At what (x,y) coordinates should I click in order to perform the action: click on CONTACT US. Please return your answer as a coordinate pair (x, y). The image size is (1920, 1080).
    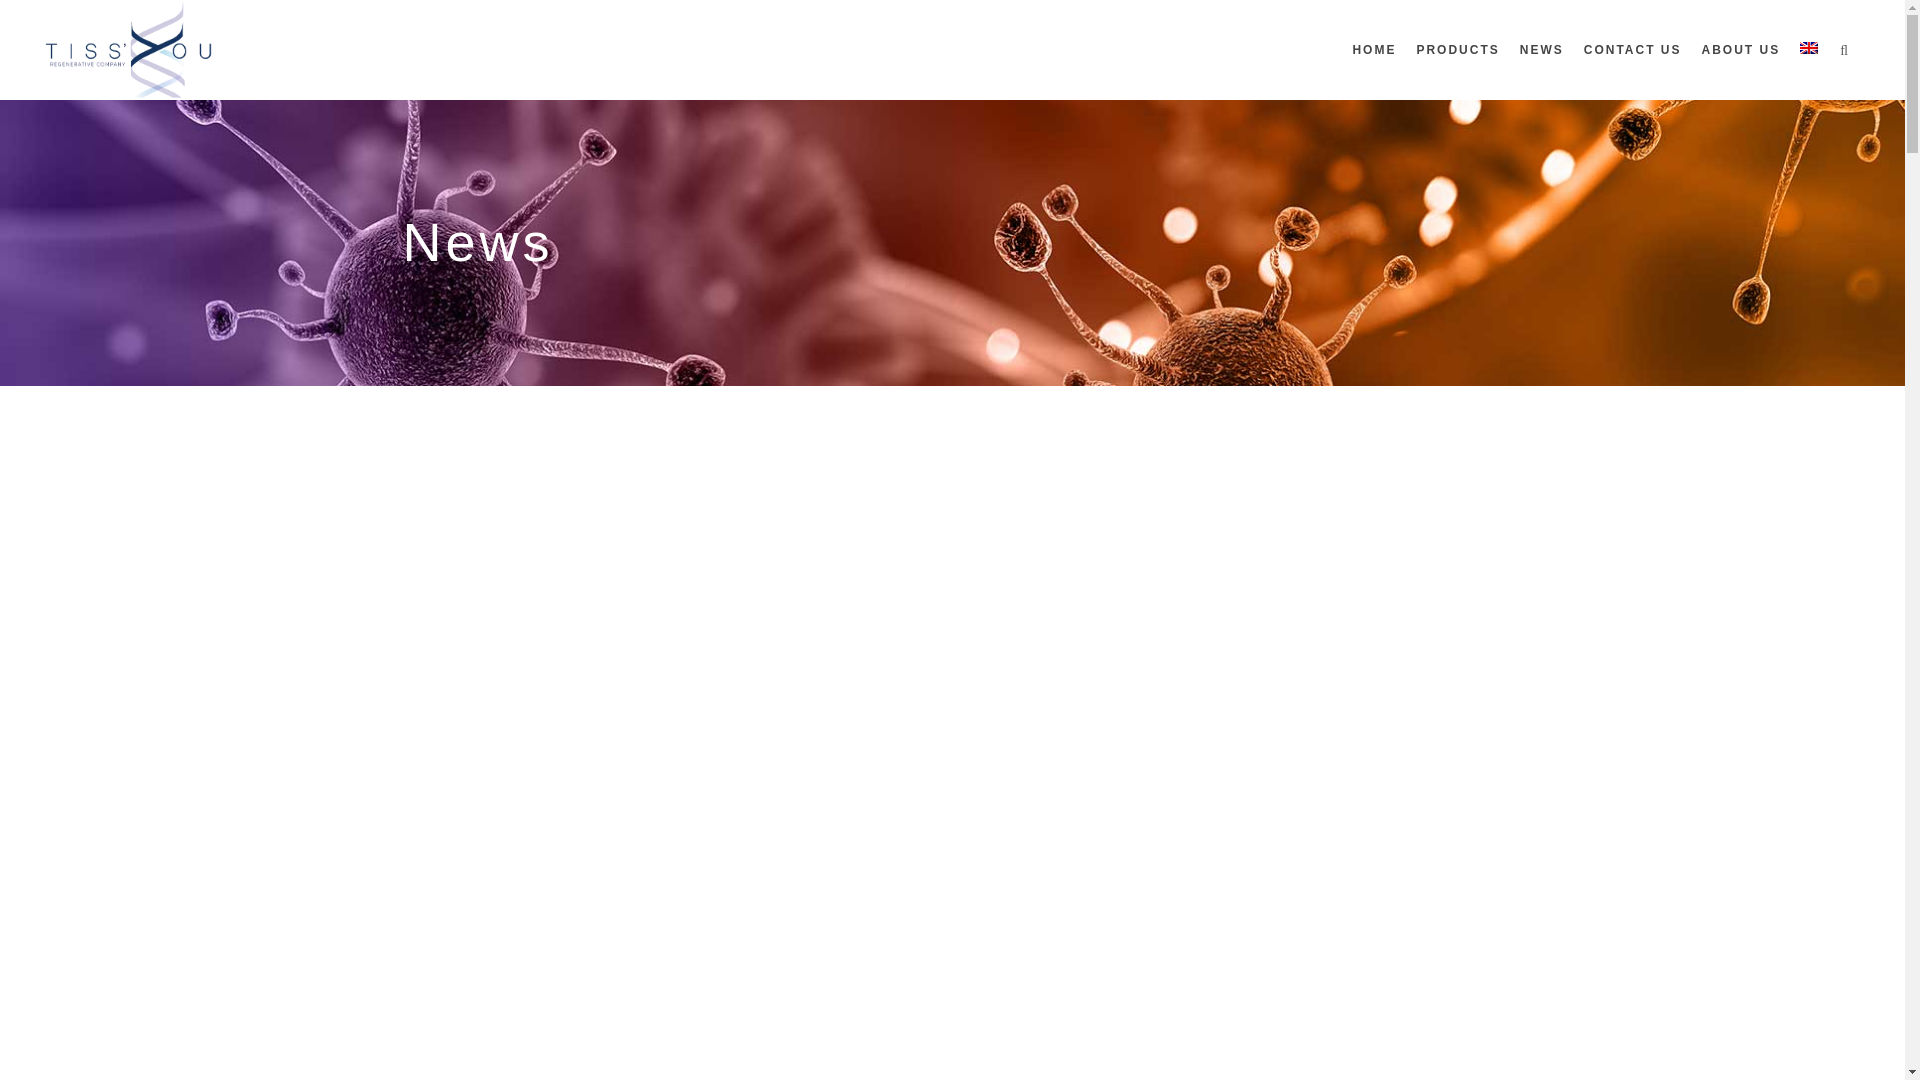
    Looking at the image, I should click on (1632, 50).